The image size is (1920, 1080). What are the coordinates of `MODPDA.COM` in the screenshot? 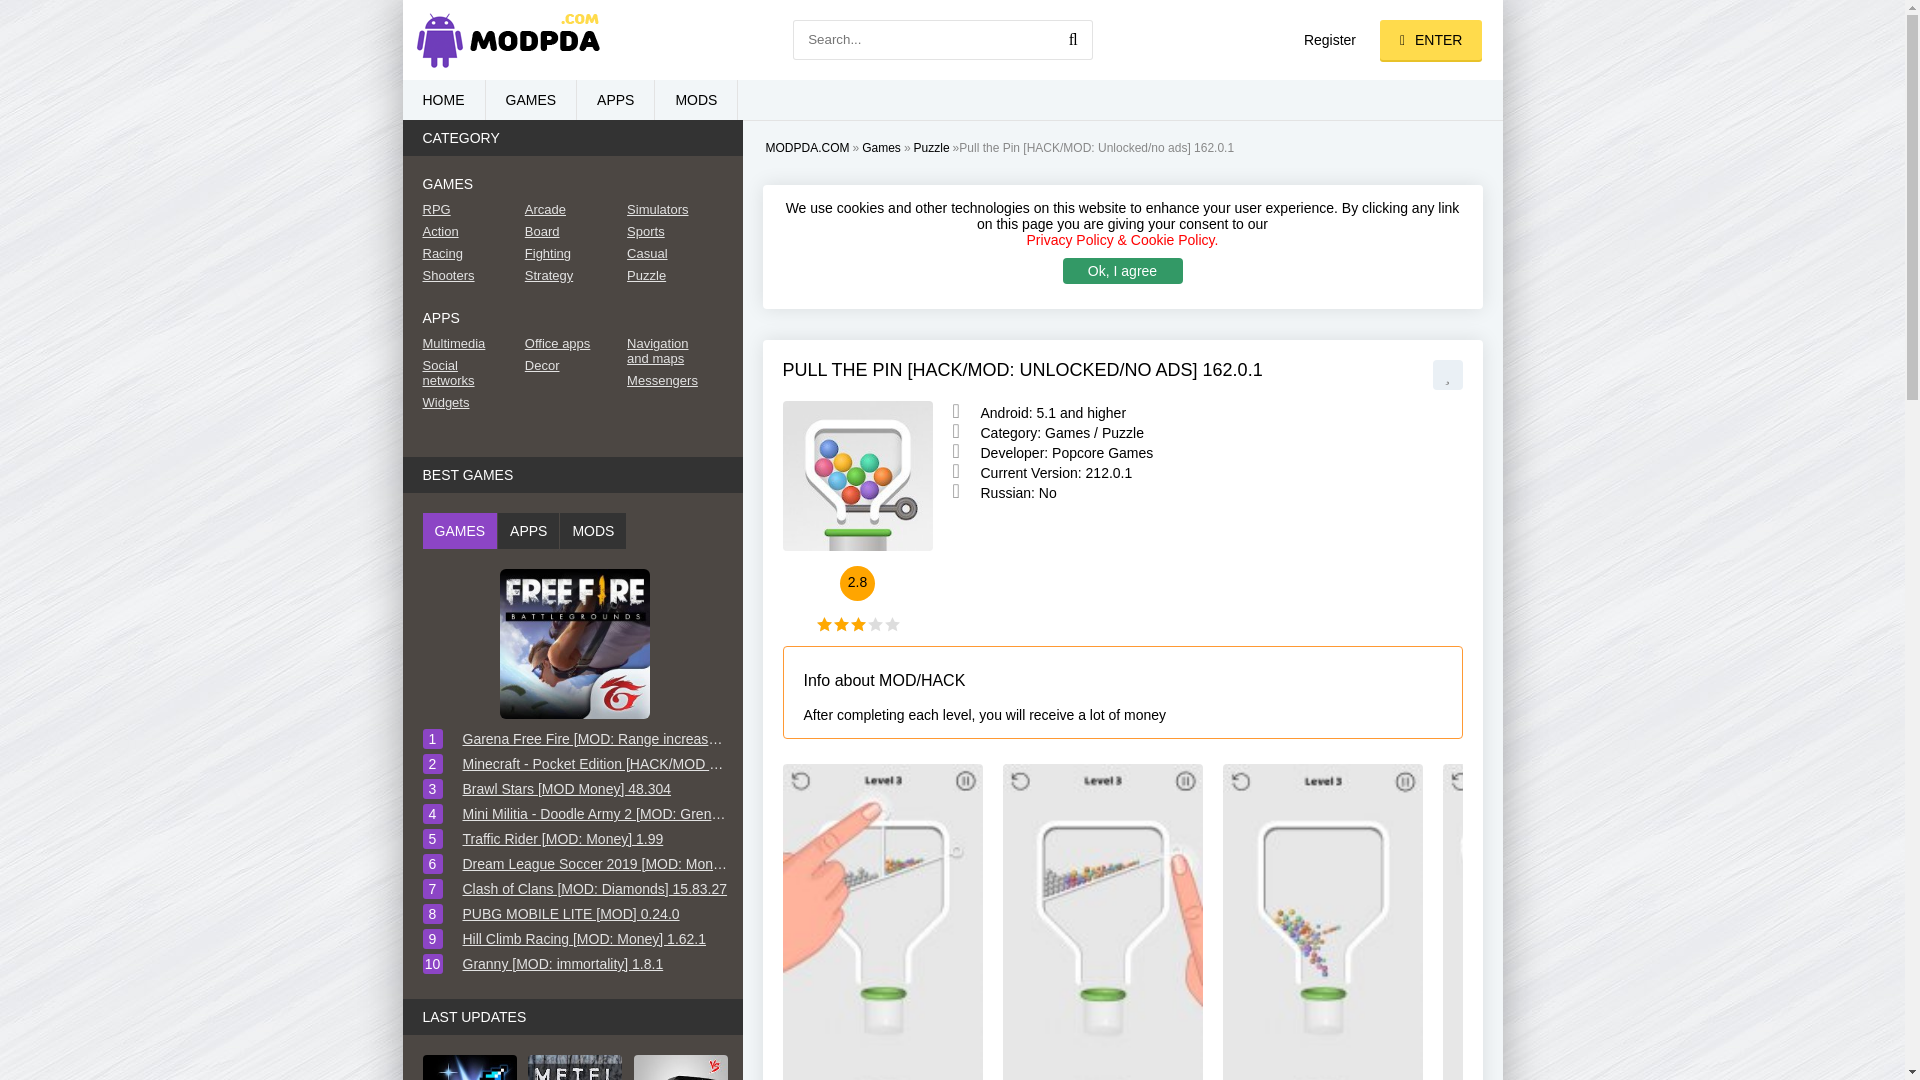 It's located at (808, 148).